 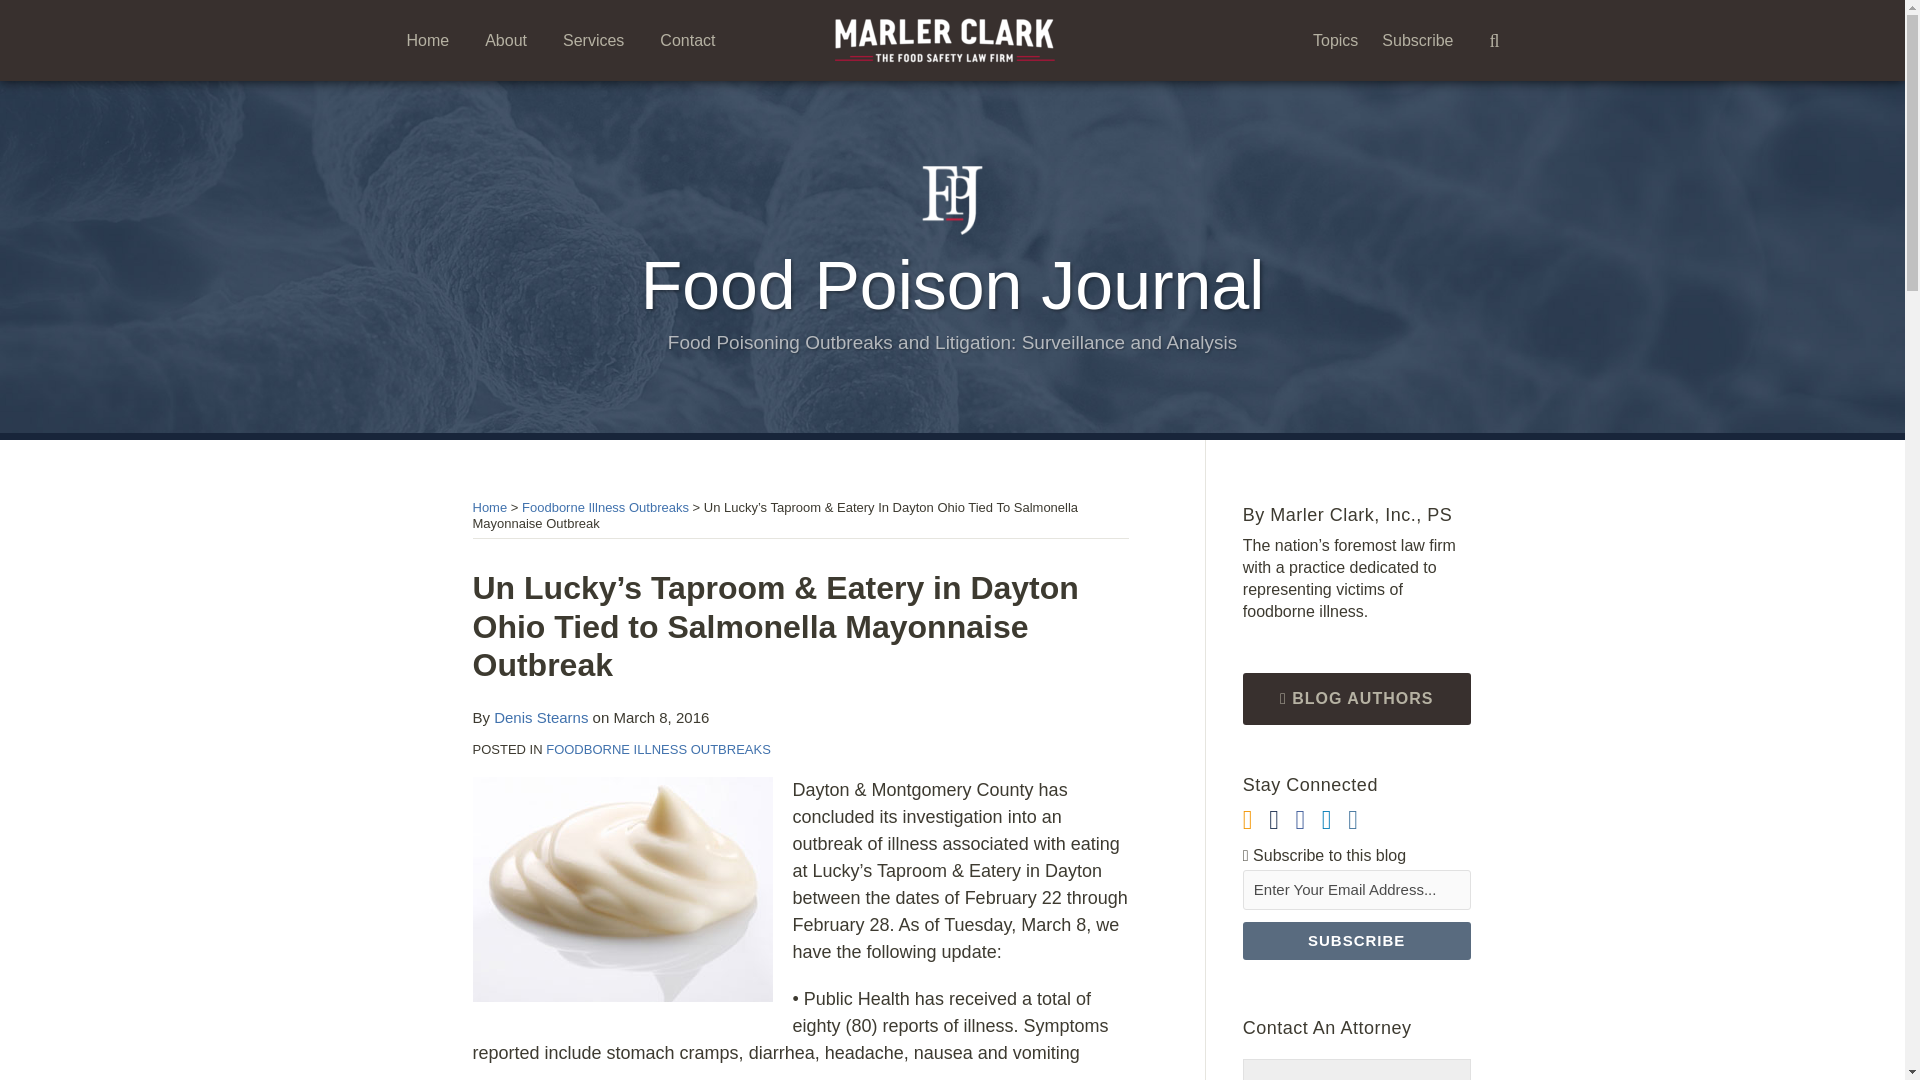 I want to click on Subscribe, so click(x=1356, y=941).